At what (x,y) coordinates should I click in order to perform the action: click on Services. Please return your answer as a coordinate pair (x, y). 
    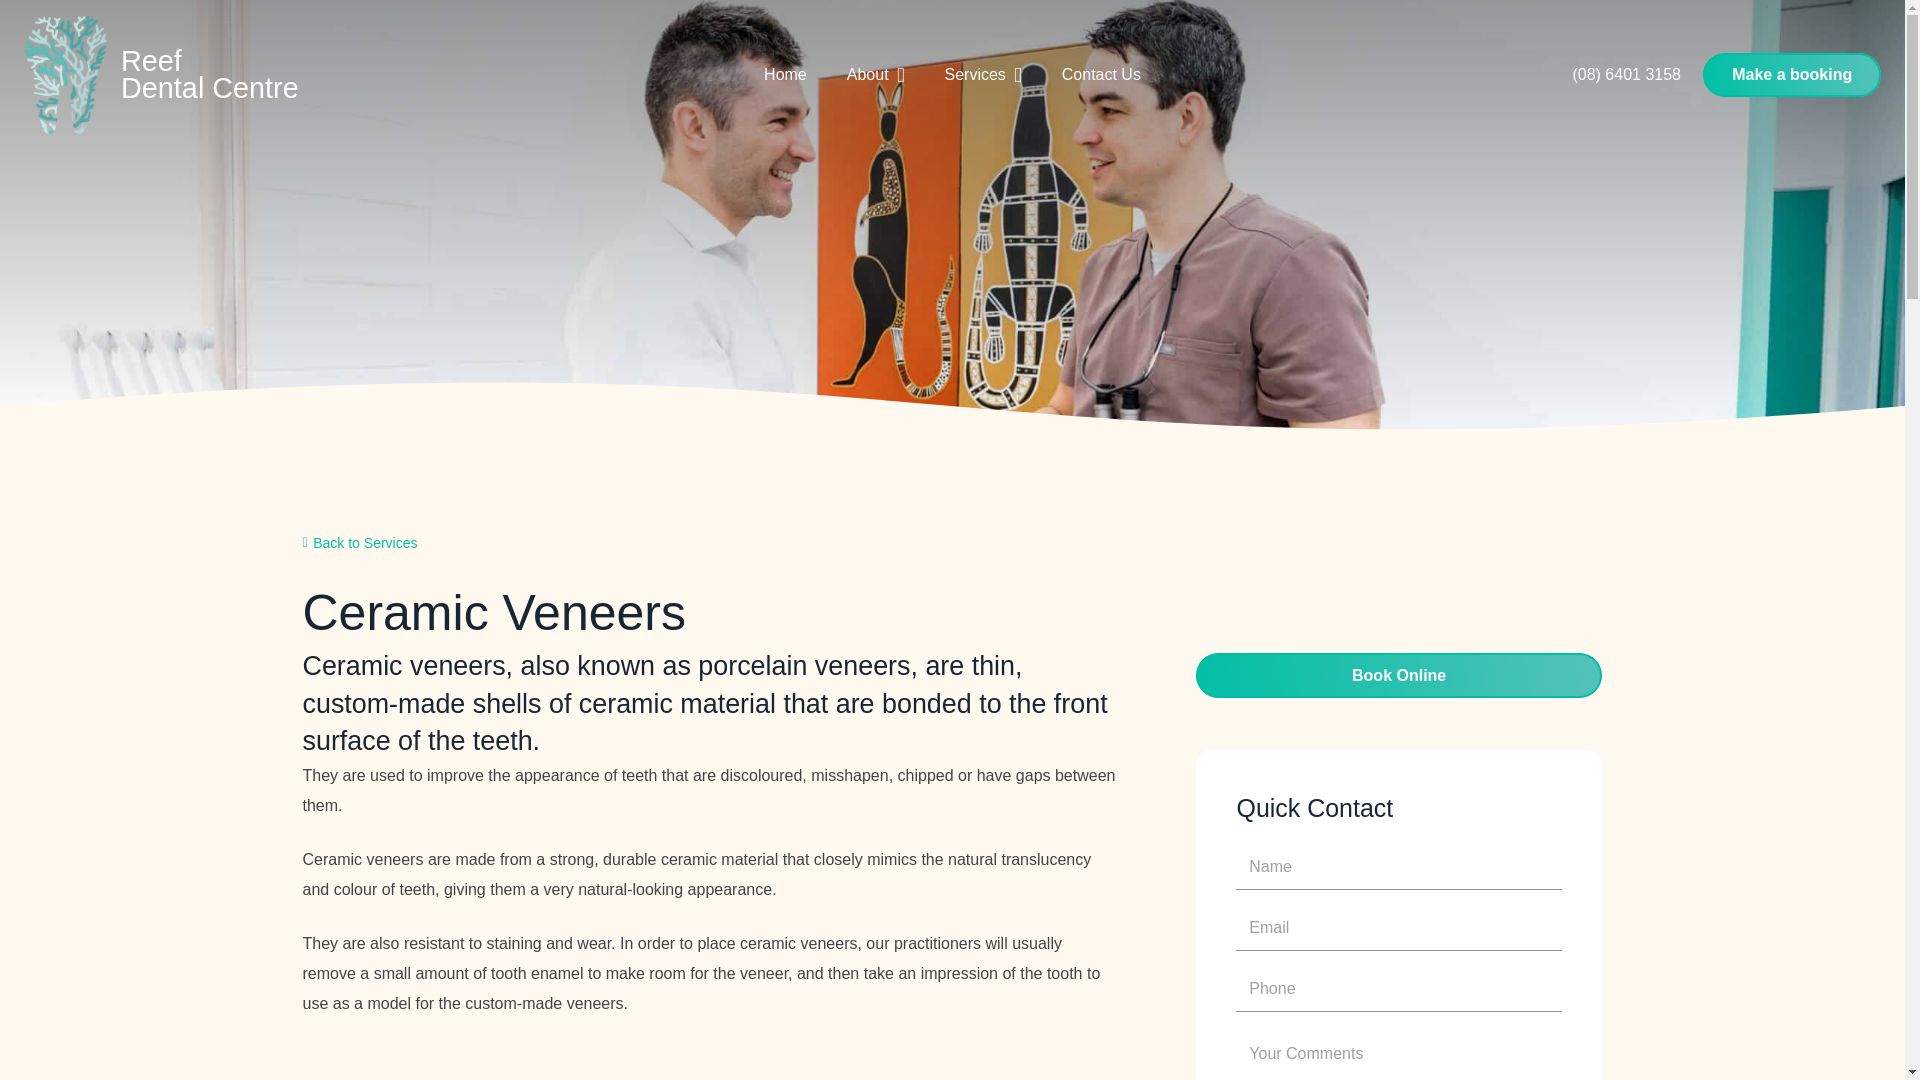
    Looking at the image, I should click on (982, 74).